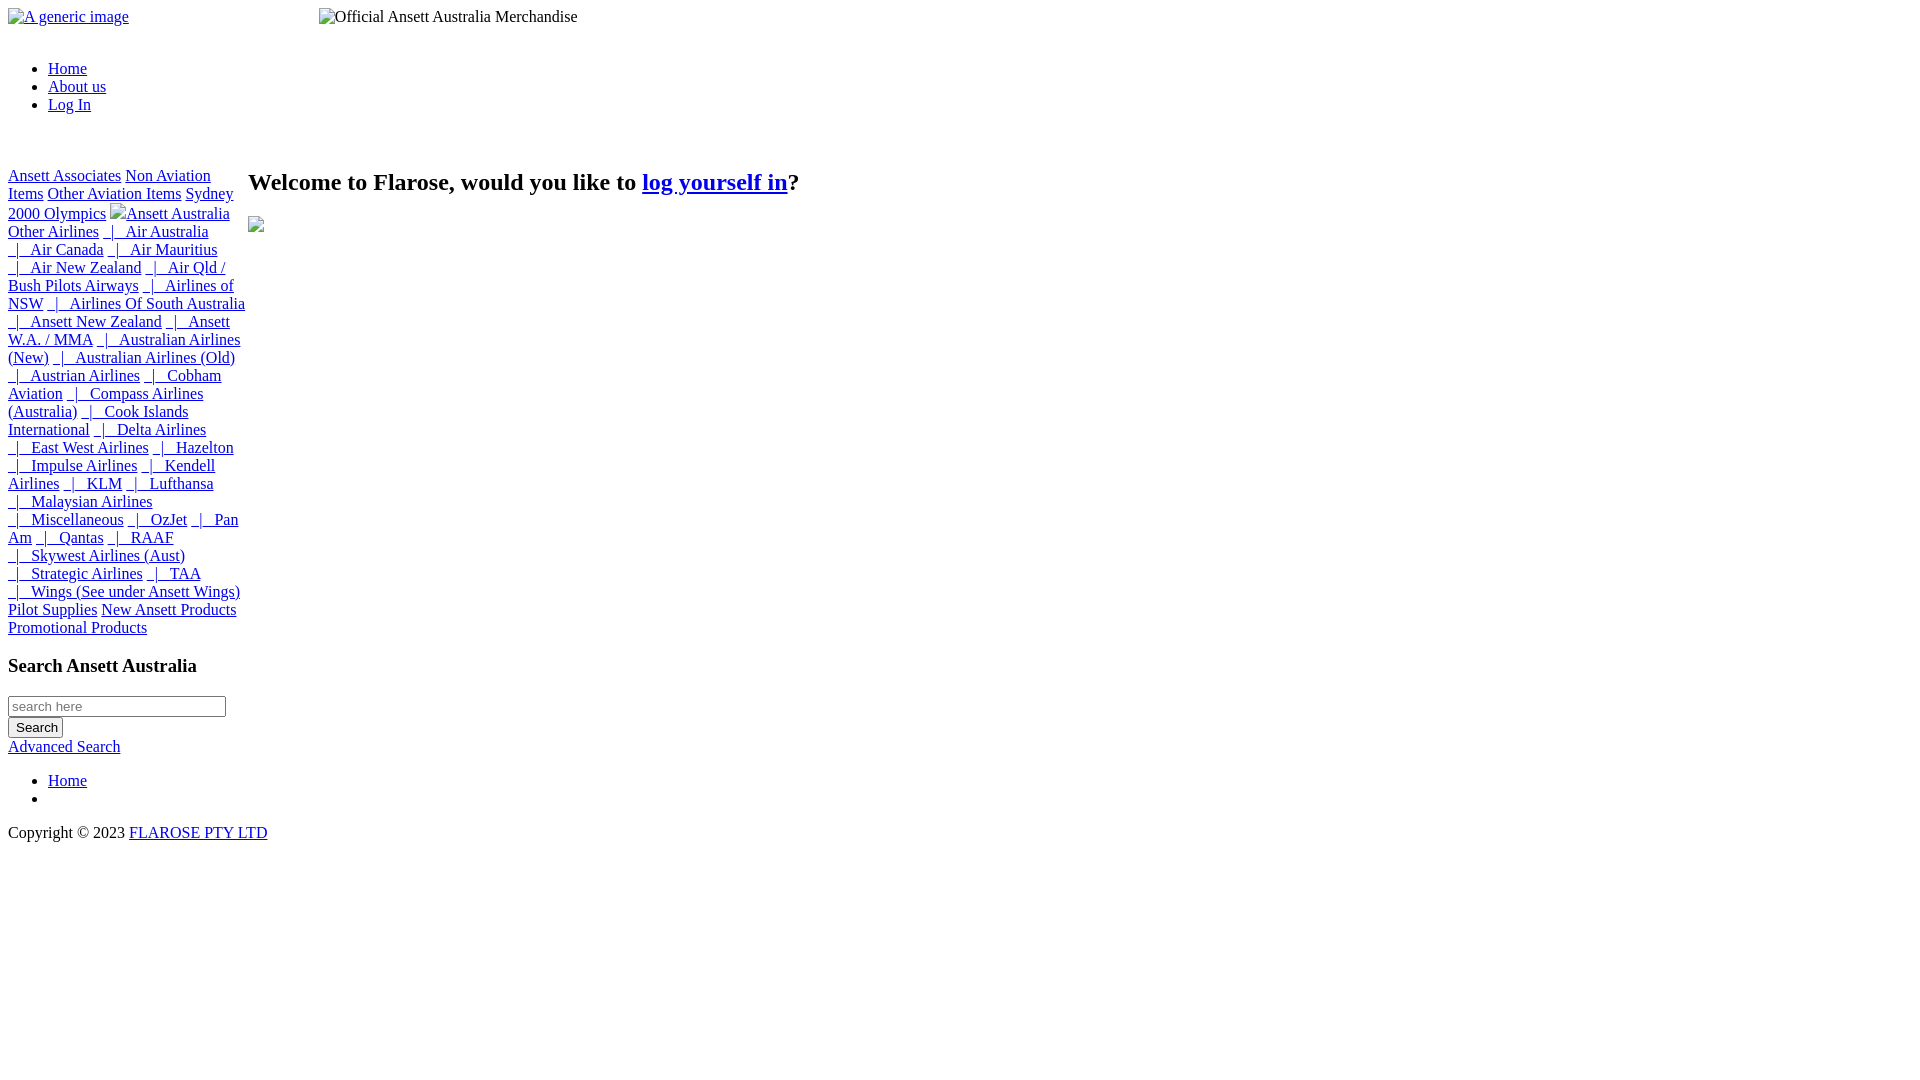  Describe the element at coordinates (78, 448) in the screenshot. I see `  |_ East West Airlines` at that location.